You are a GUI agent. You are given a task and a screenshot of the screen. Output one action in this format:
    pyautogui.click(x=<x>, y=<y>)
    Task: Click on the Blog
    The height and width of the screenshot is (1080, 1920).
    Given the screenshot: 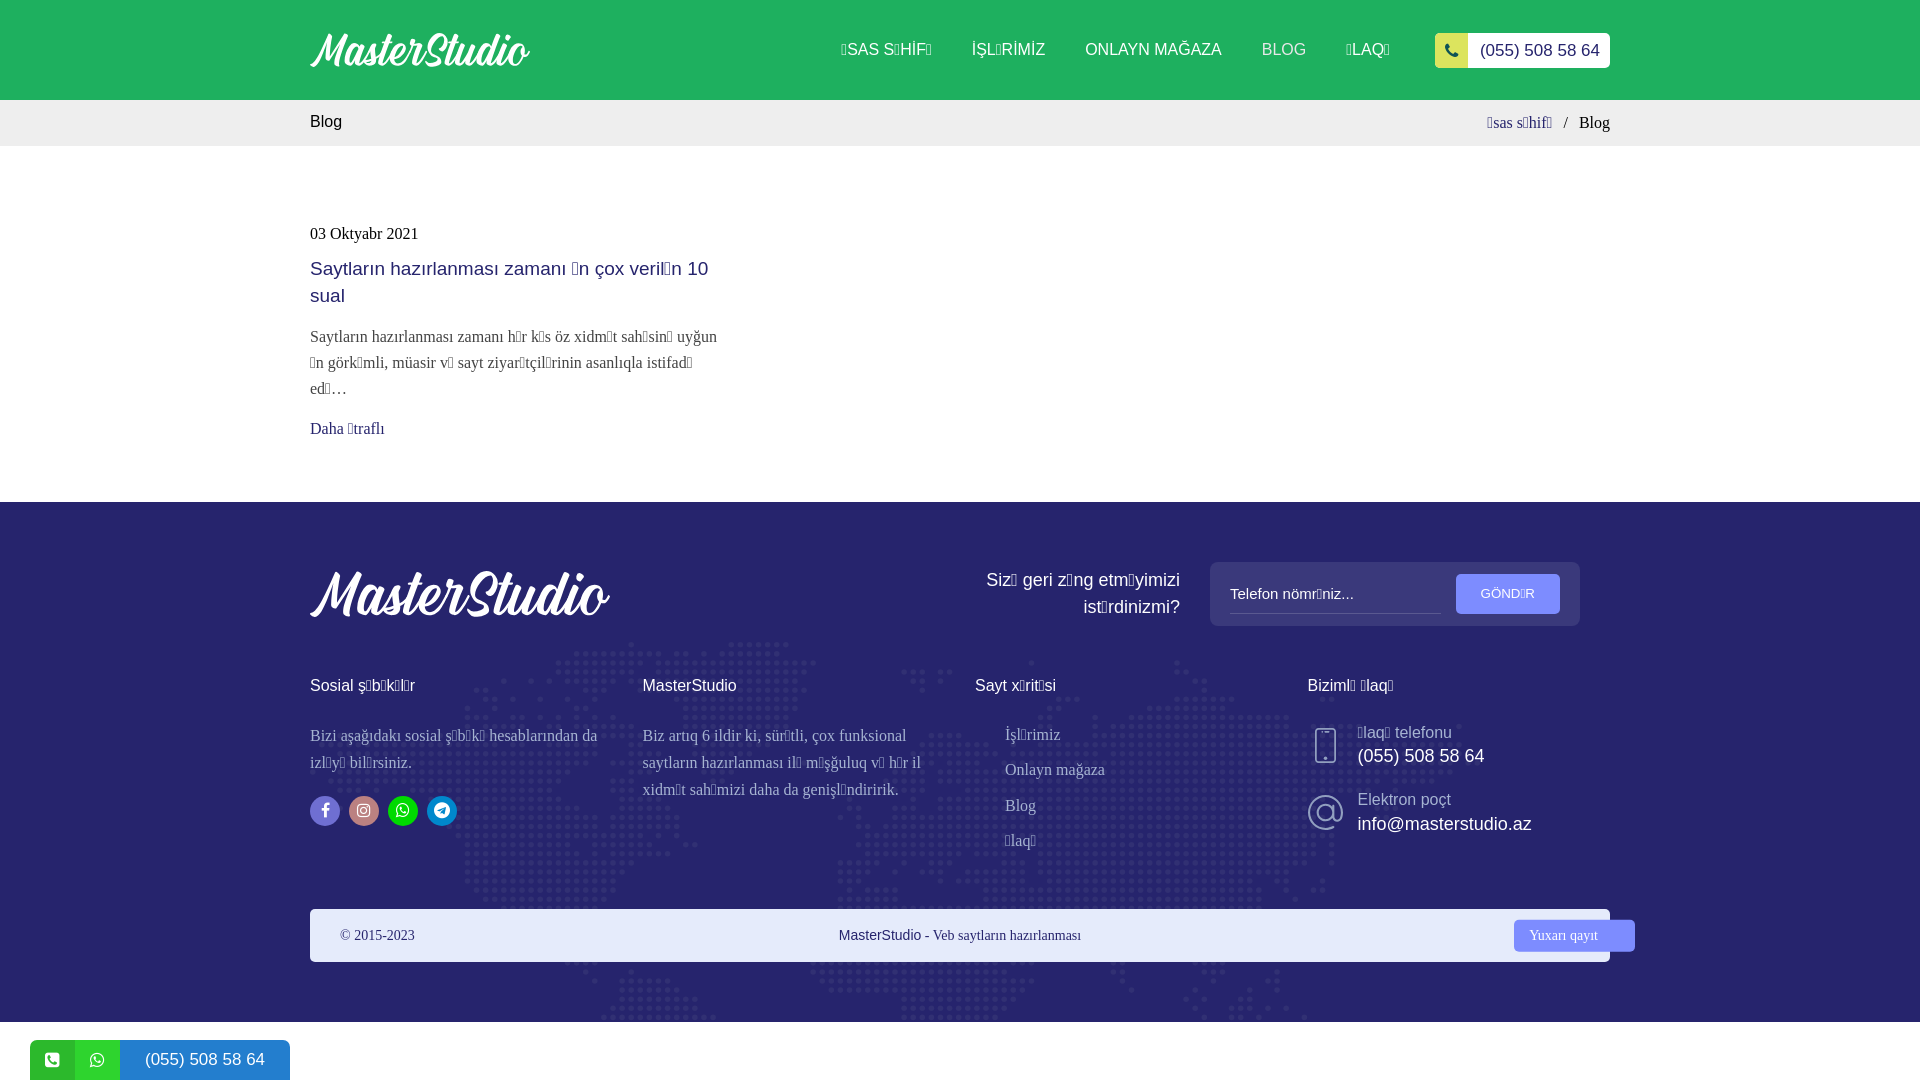 What is the action you would take?
    pyautogui.click(x=1020, y=806)
    